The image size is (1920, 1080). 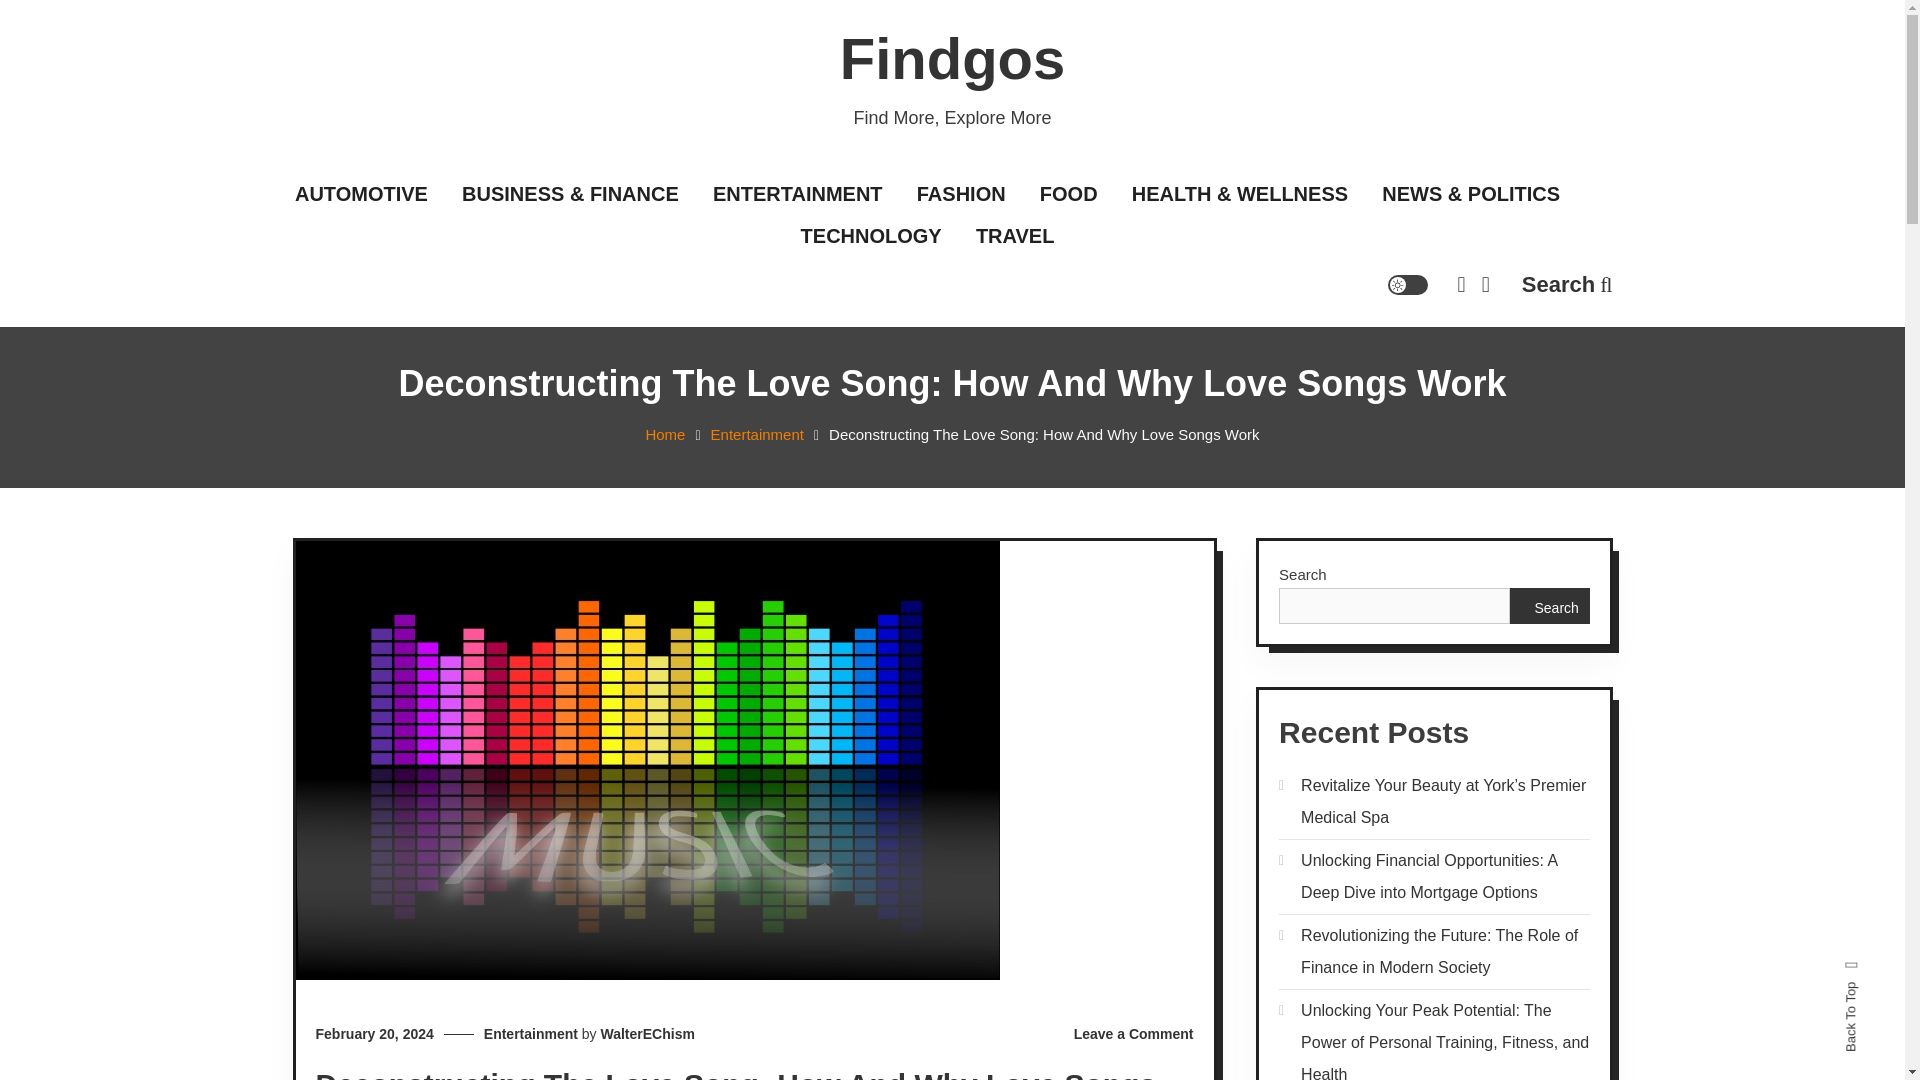 What do you see at coordinates (798, 194) in the screenshot?
I see `ENTERTAINMENT` at bounding box center [798, 194].